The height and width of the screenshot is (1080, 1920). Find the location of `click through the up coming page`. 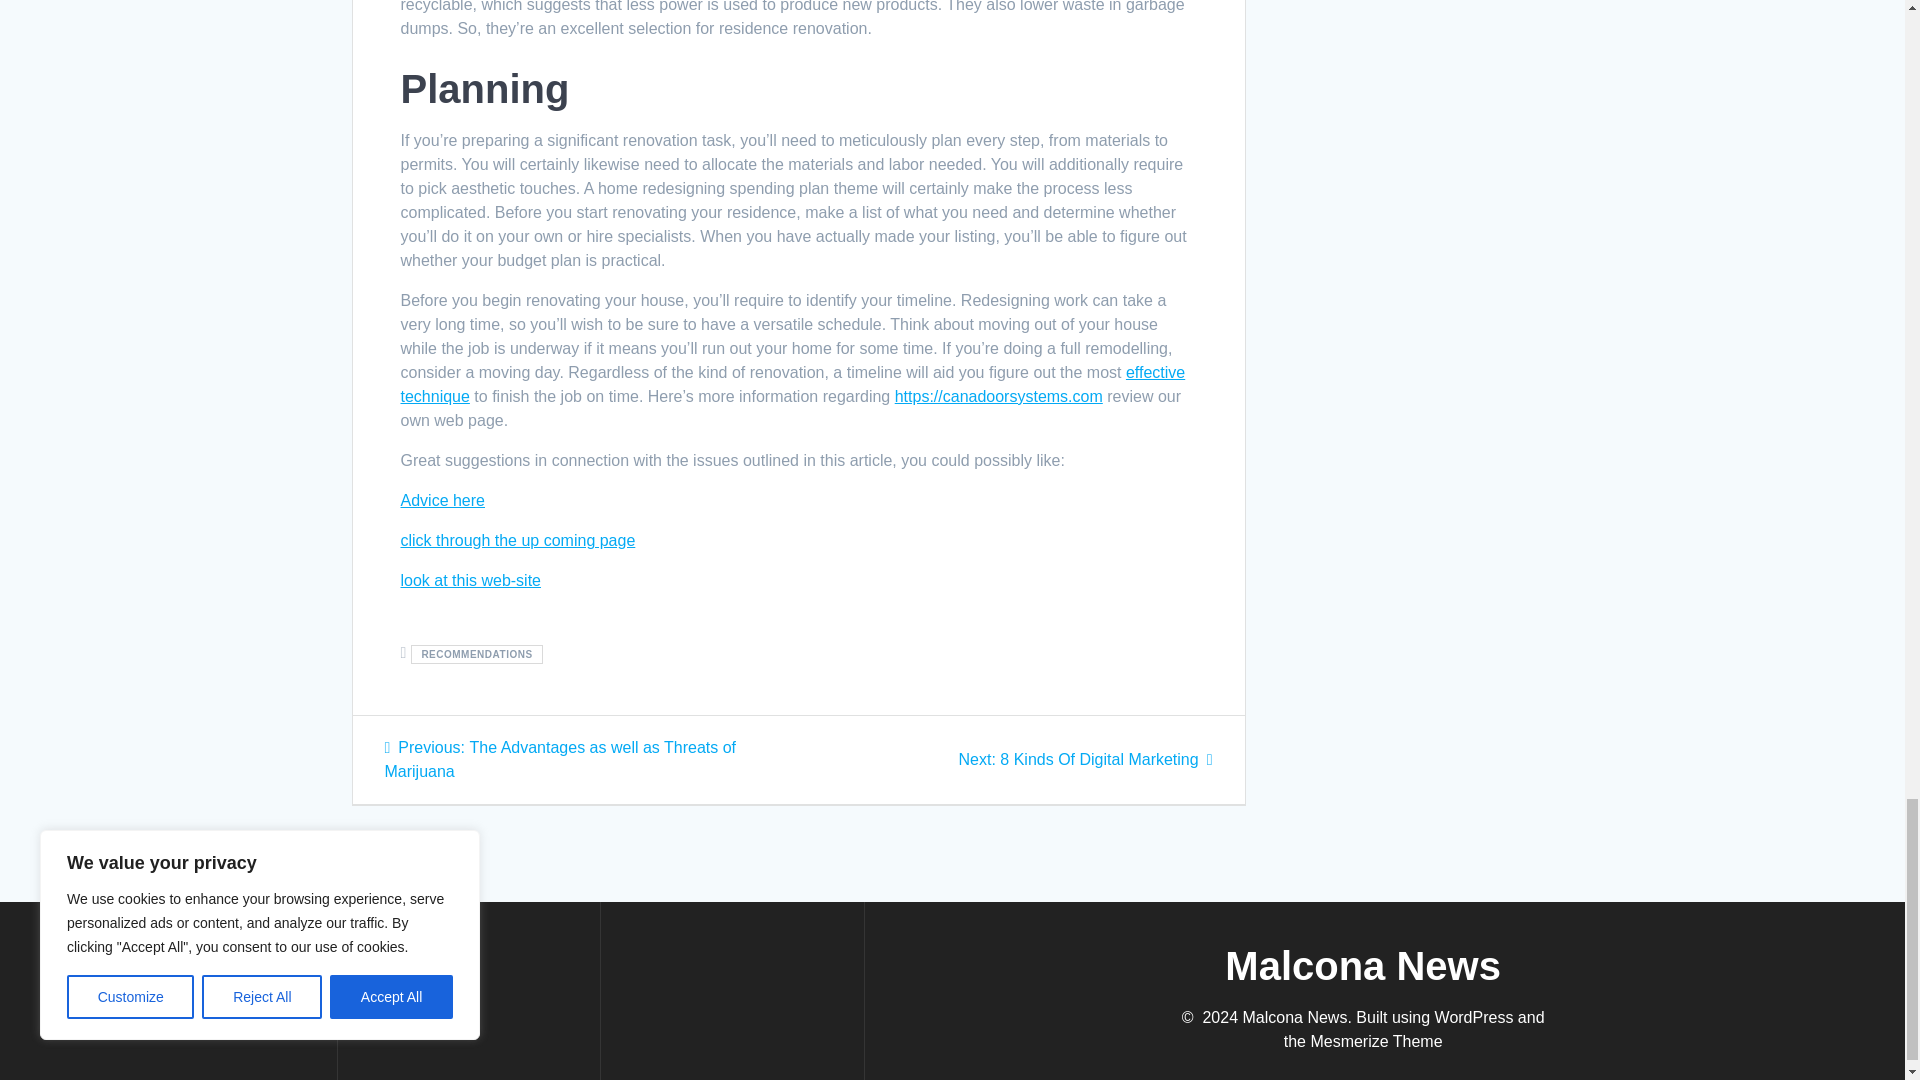

click through the up coming page is located at coordinates (792, 384).